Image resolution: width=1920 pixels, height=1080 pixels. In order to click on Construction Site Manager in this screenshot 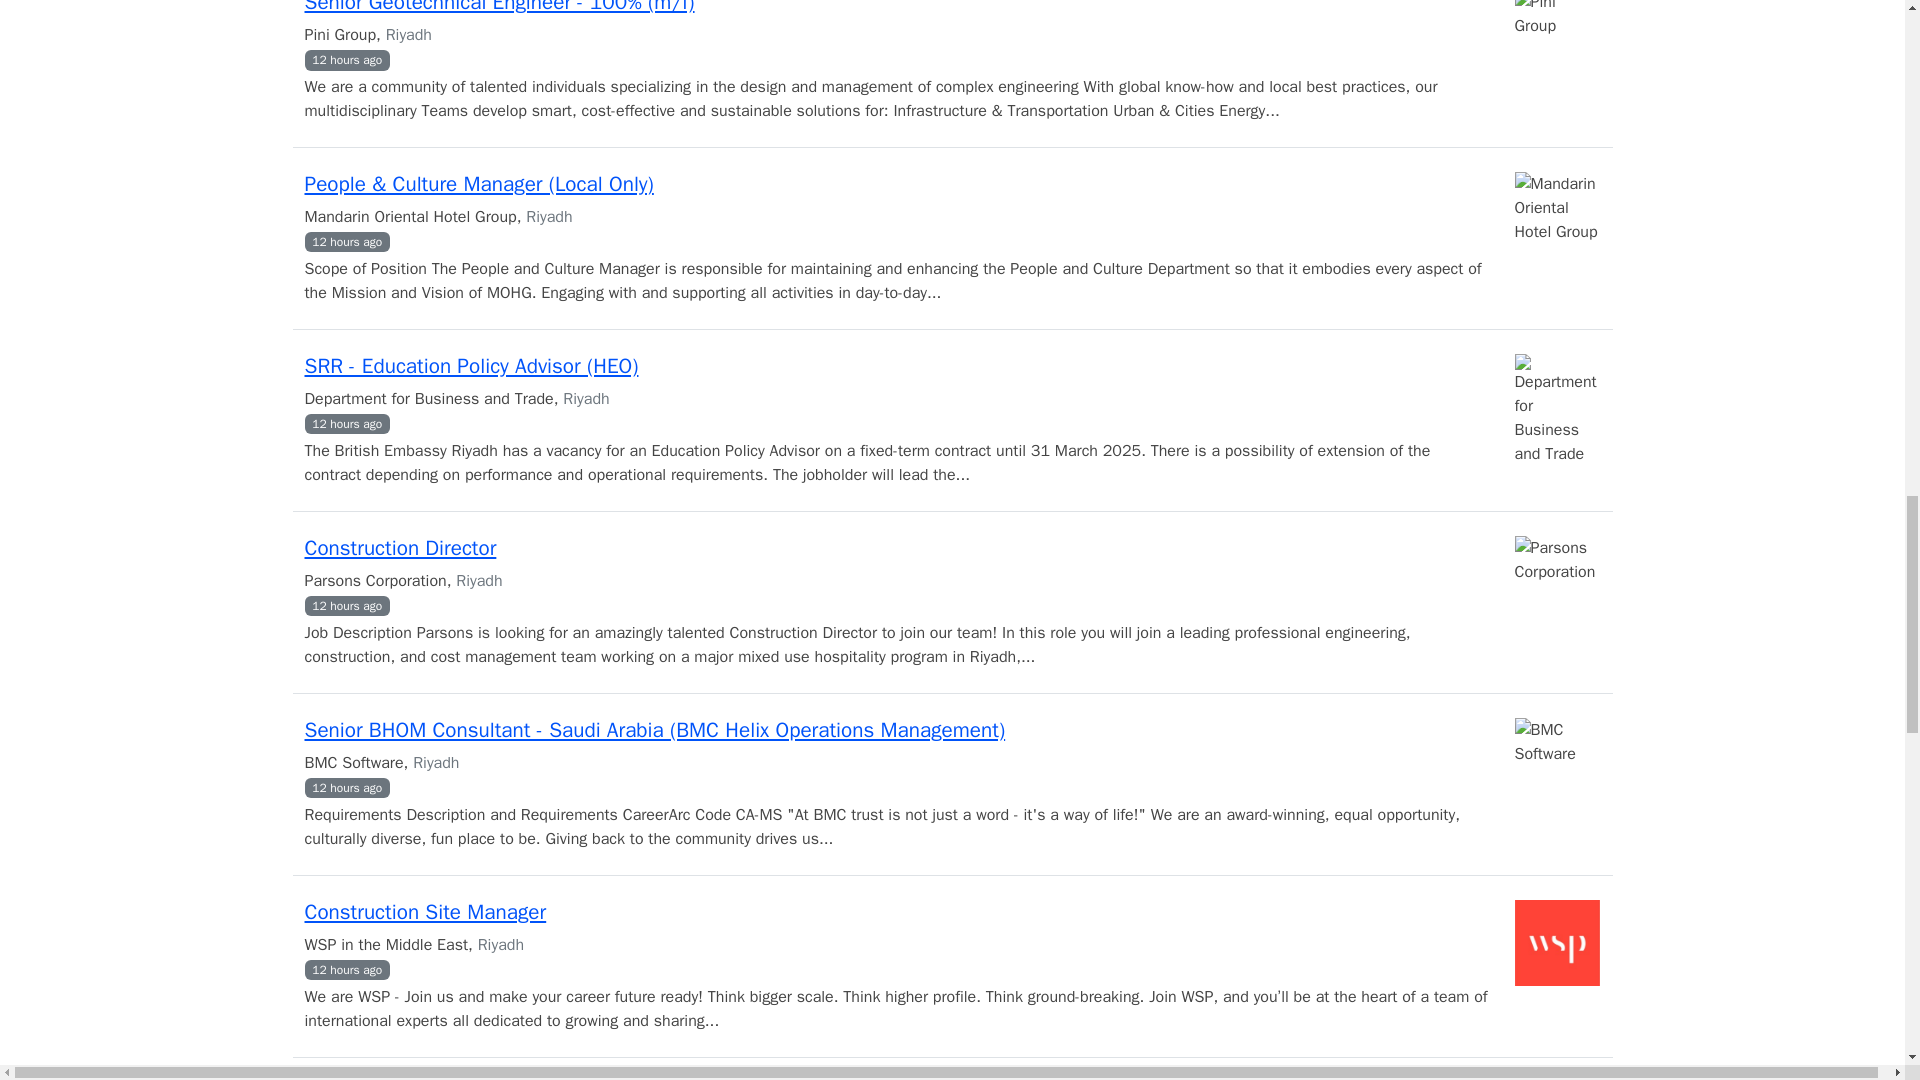, I will do `click(424, 911)`.